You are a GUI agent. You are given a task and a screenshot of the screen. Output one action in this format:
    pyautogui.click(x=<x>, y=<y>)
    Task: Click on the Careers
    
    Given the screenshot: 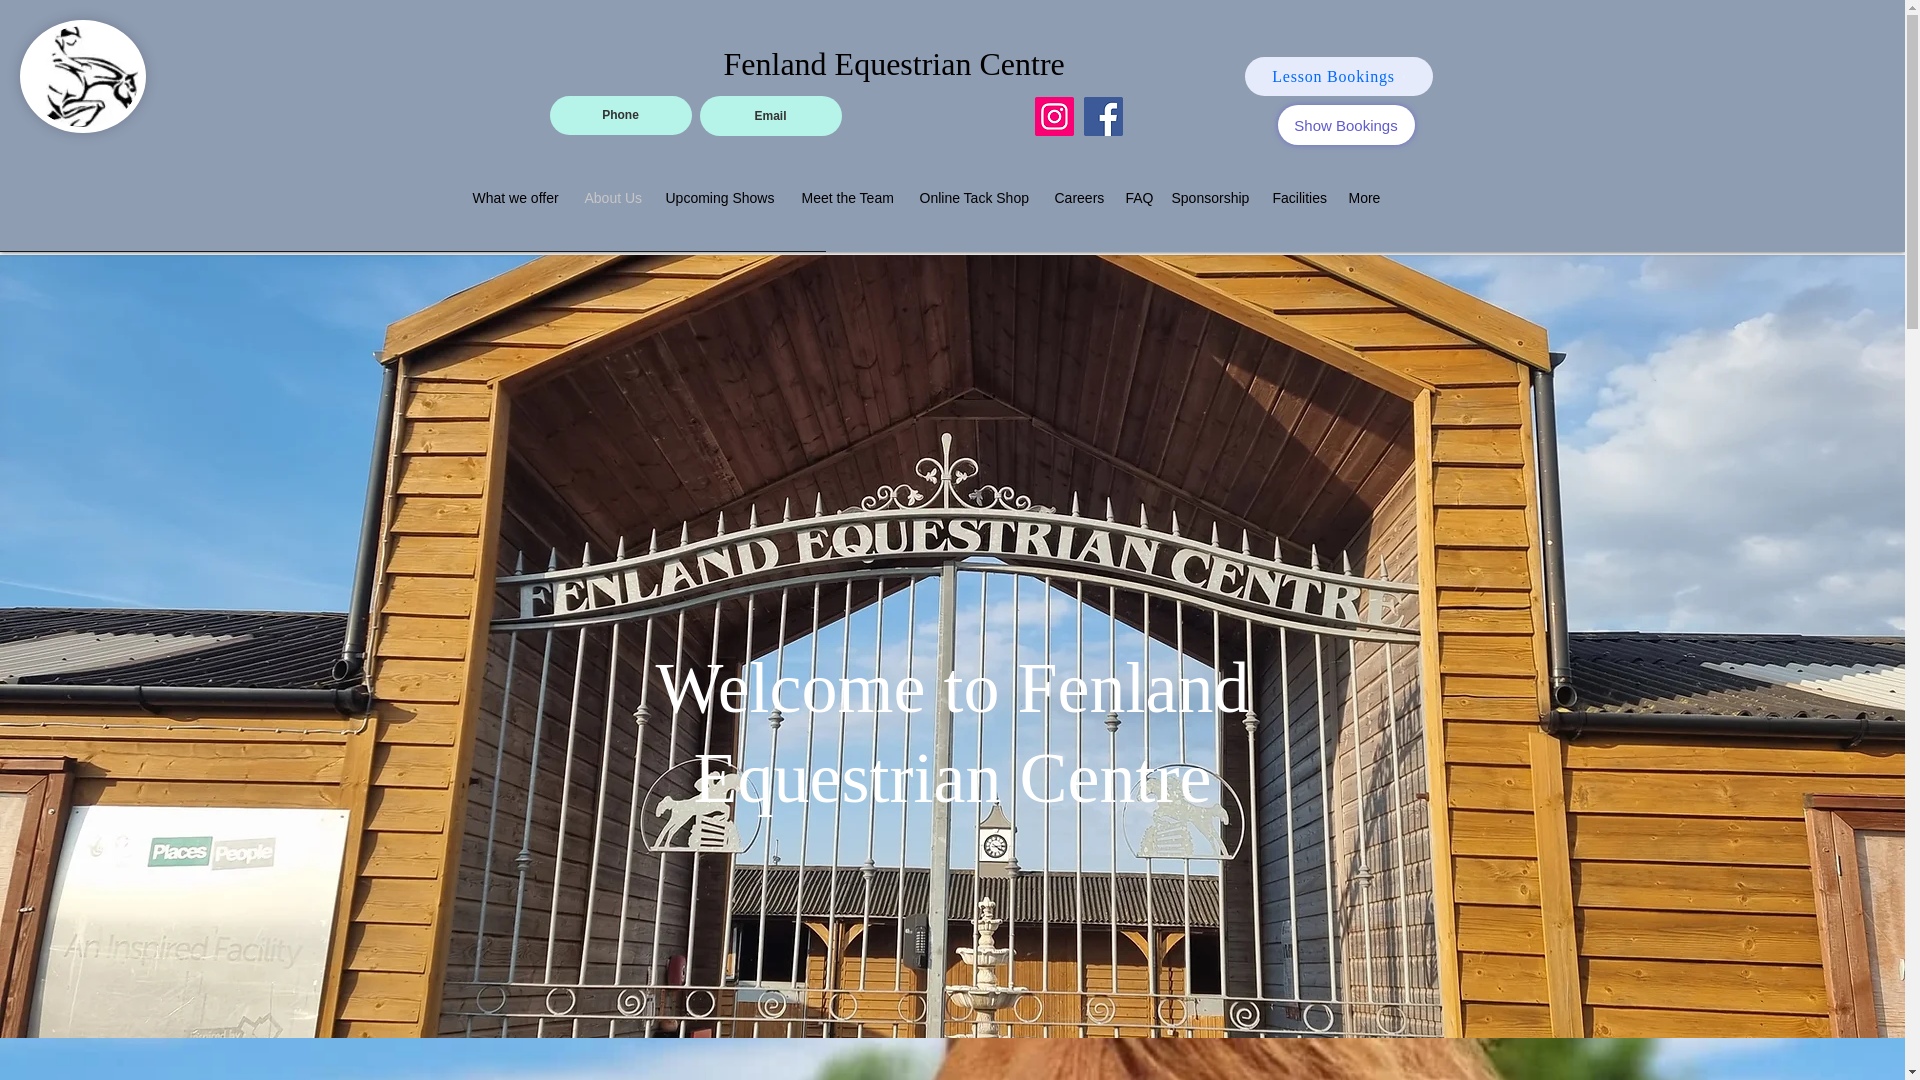 What is the action you would take?
    pyautogui.click(x=1080, y=197)
    